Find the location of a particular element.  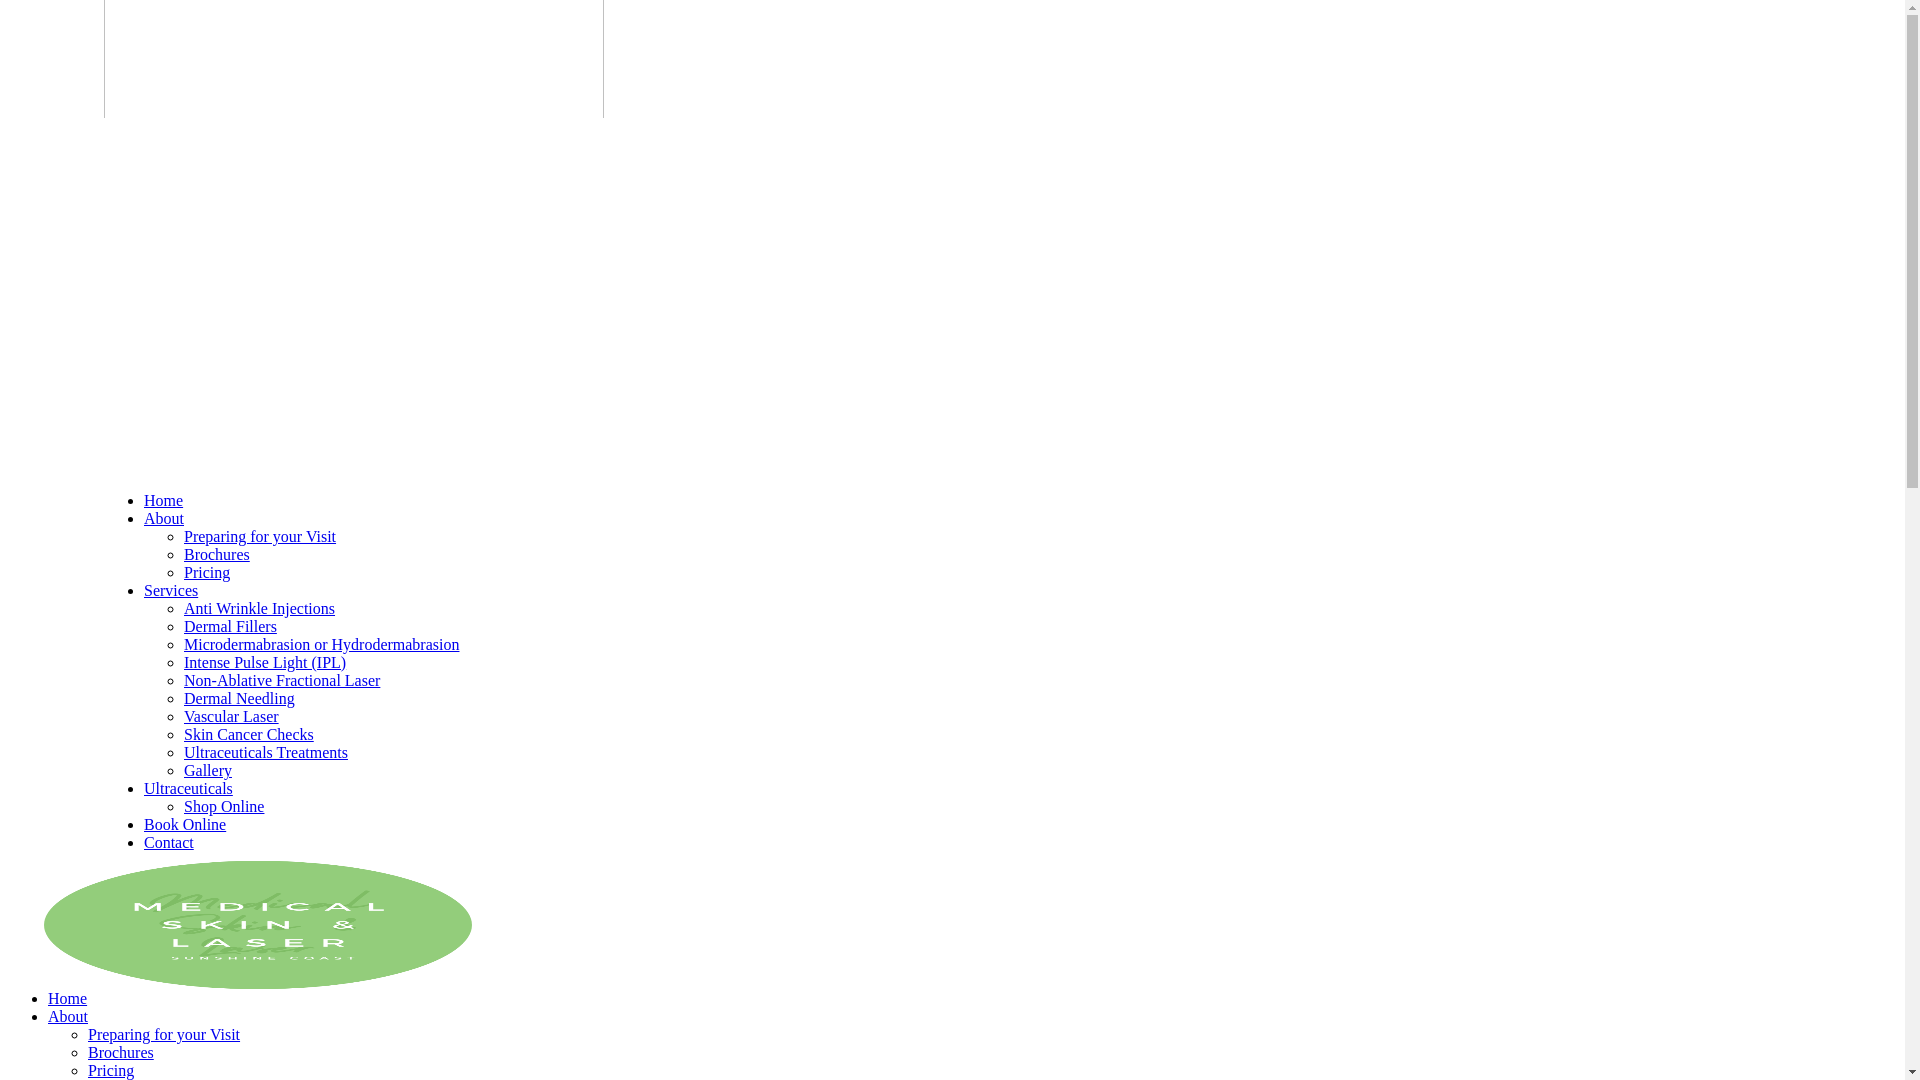

07 5441 1455 is located at coordinates (148, 880).